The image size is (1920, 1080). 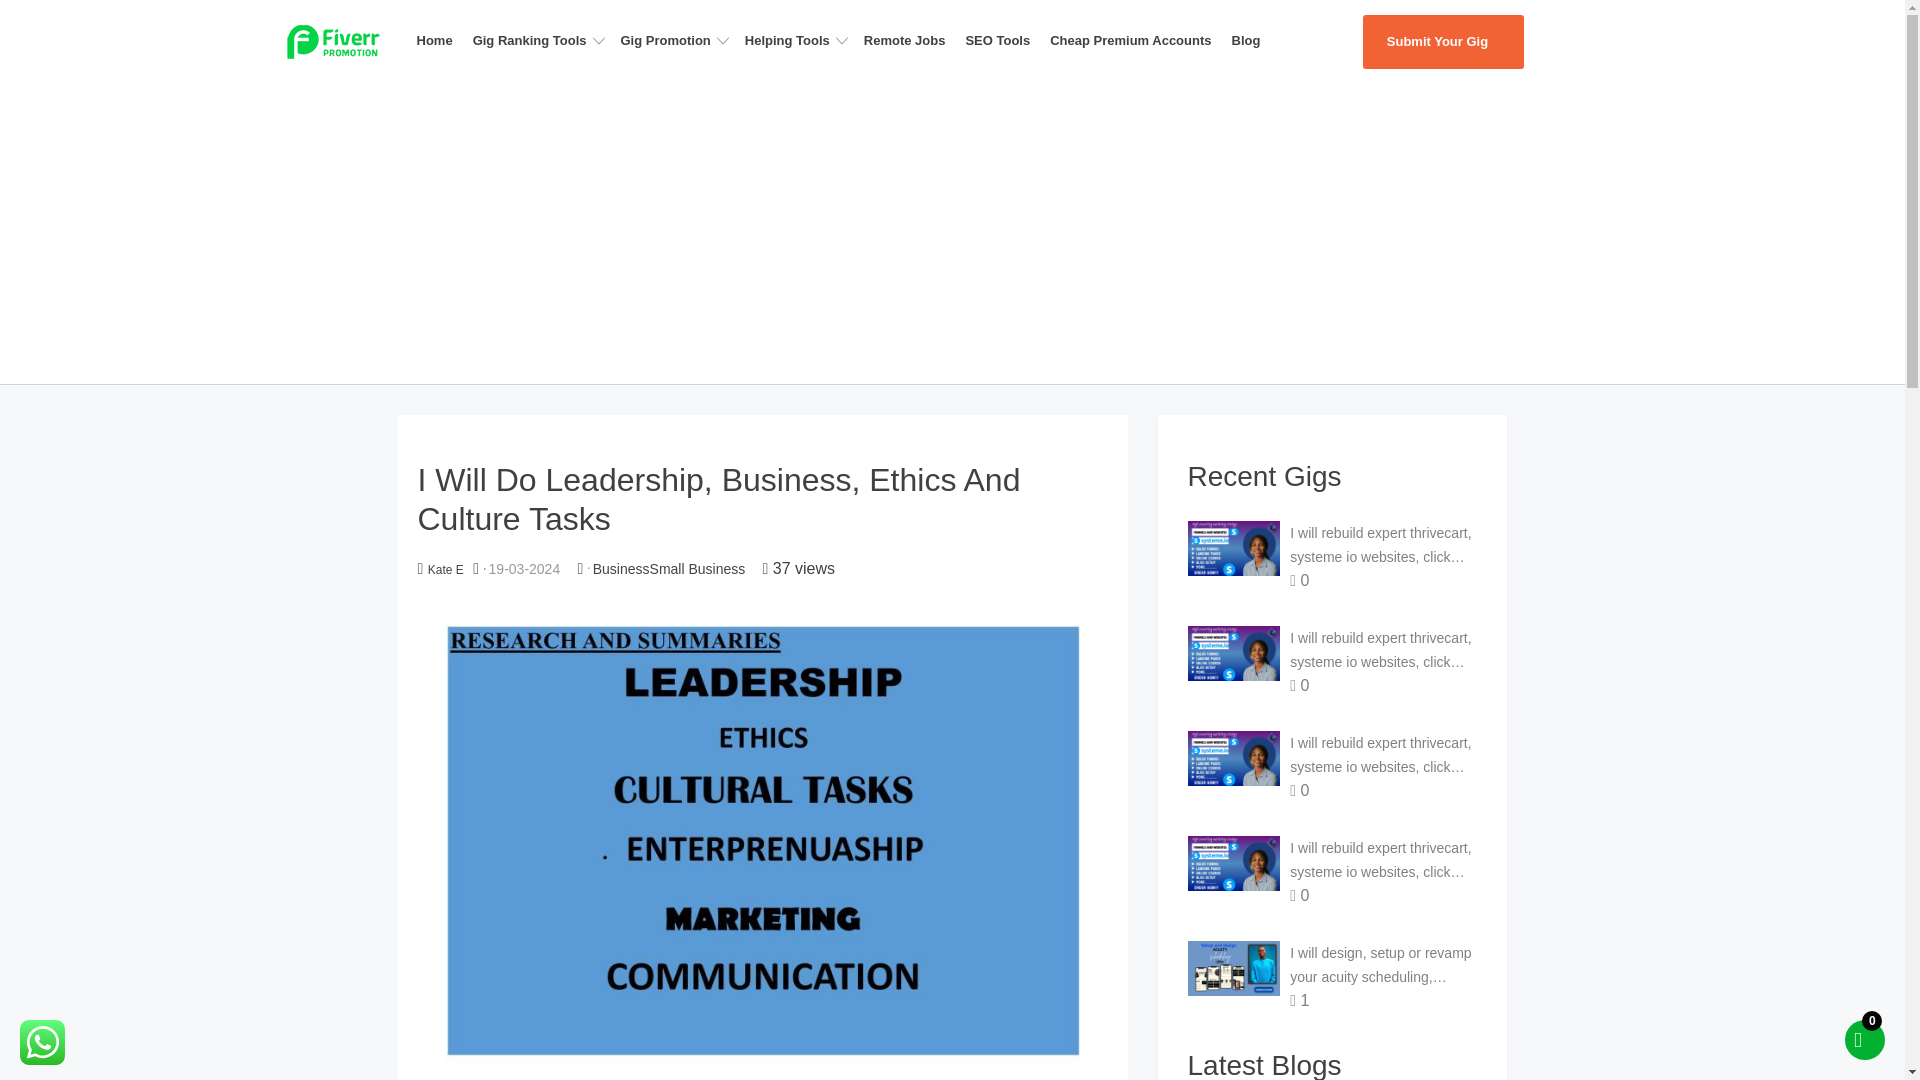 I want to click on Submit Your Gig, so click(x=1442, y=42).